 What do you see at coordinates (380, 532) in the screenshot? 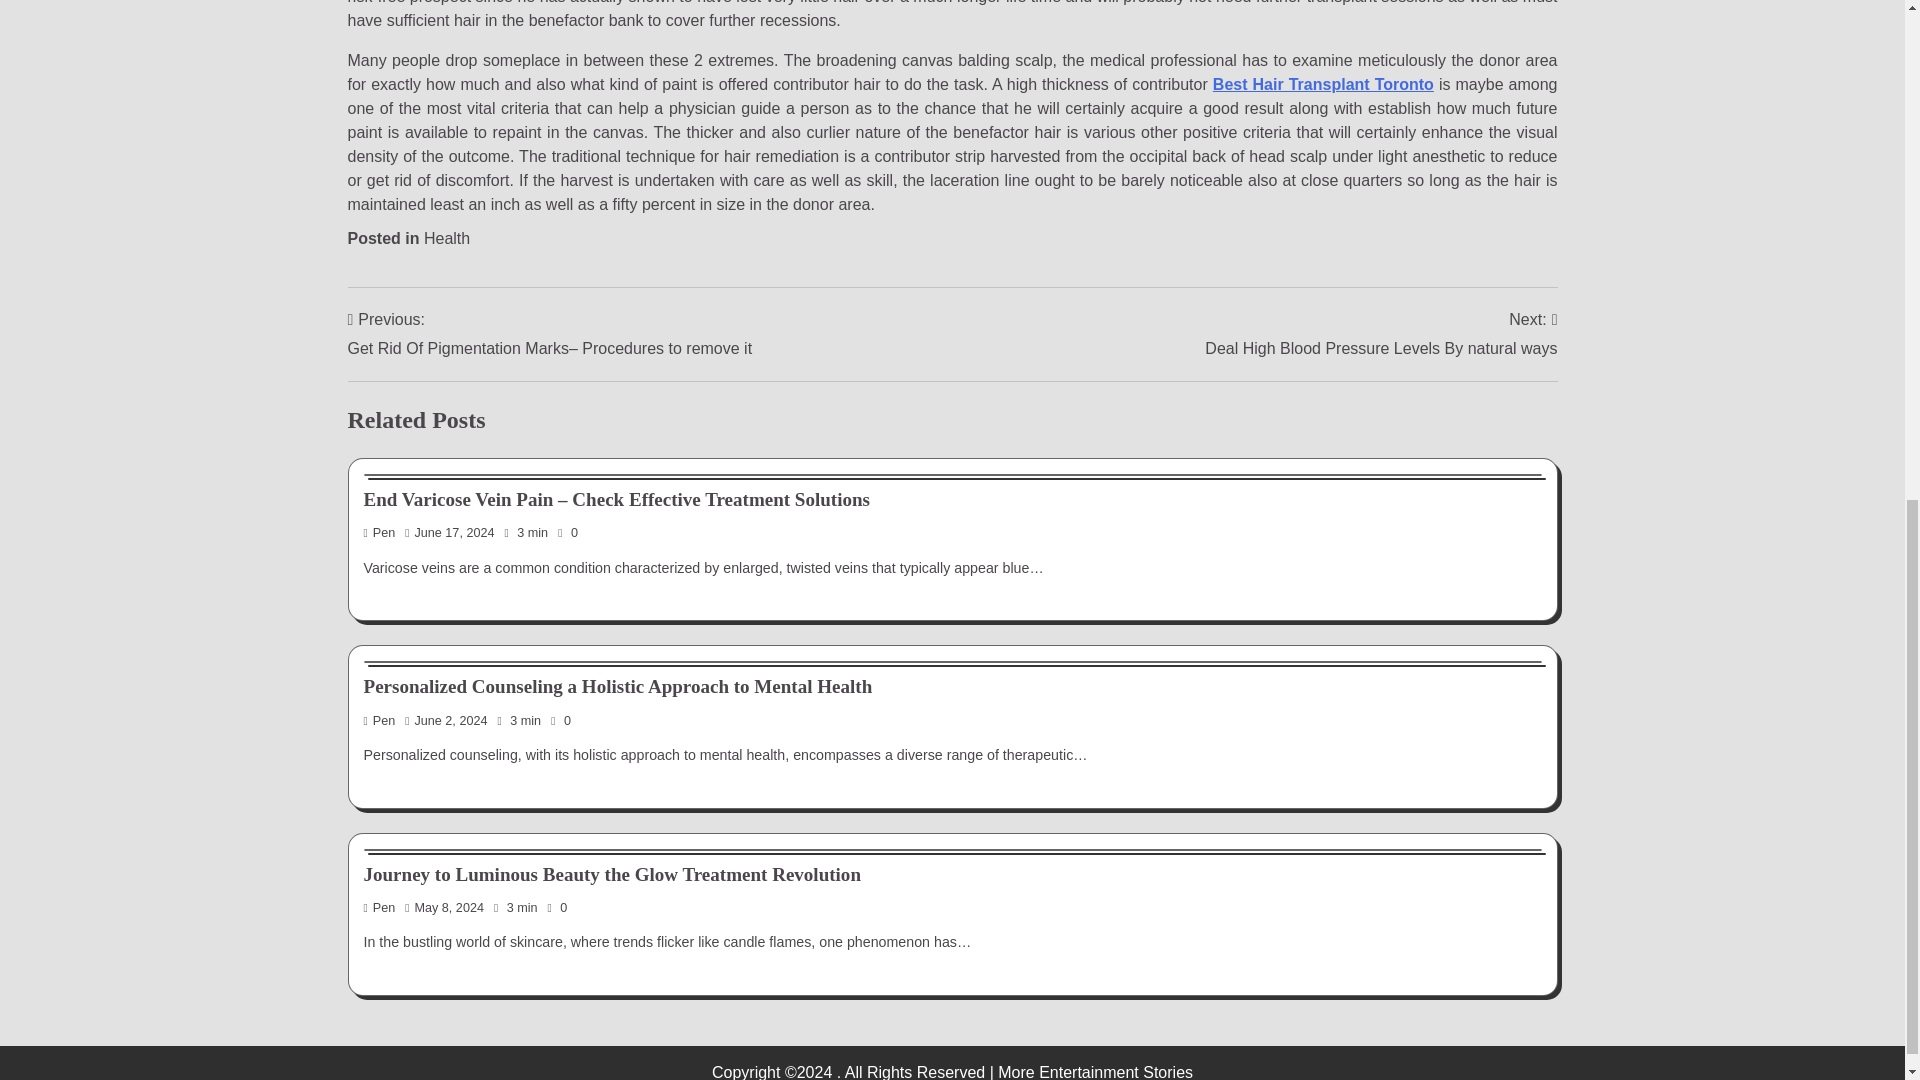
I see `Pen` at bounding box center [380, 532].